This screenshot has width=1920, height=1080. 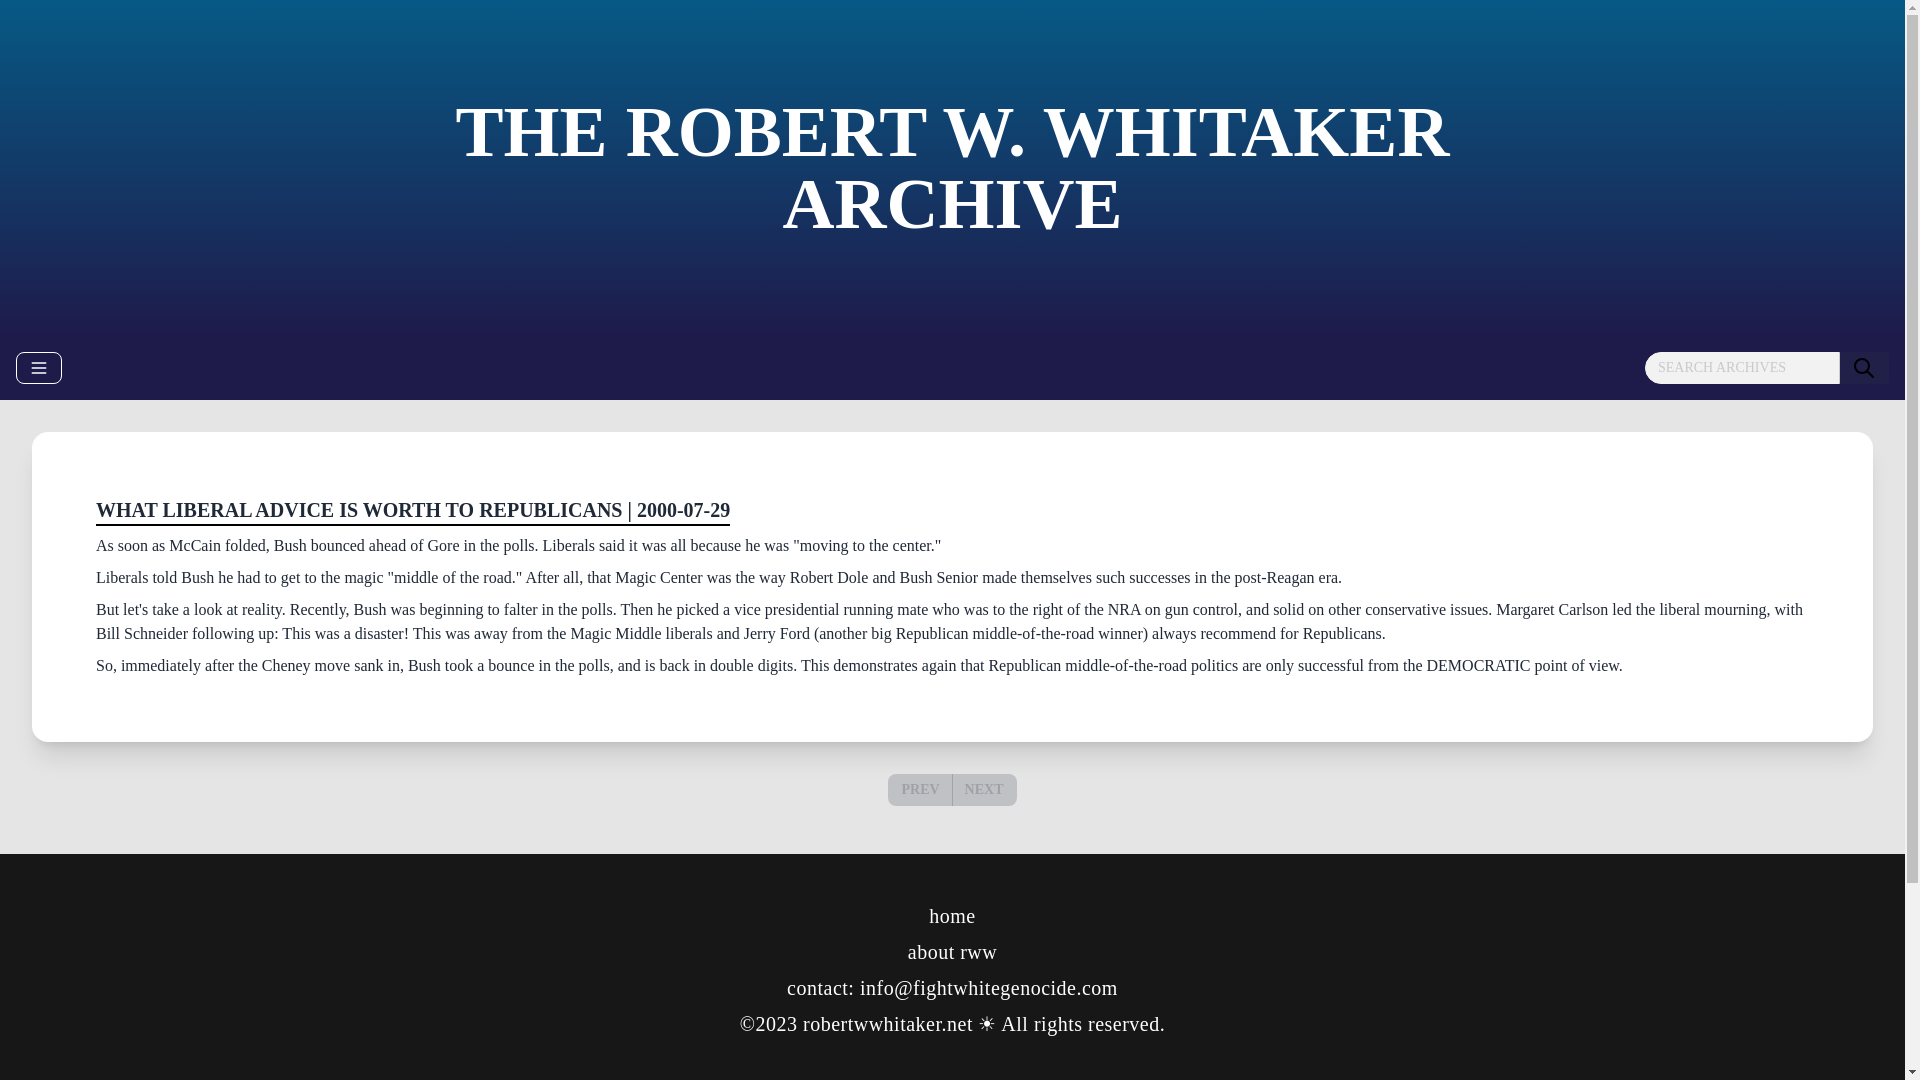 What do you see at coordinates (952, 916) in the screenshot?
I see `home` at bounding box center [952, 916].